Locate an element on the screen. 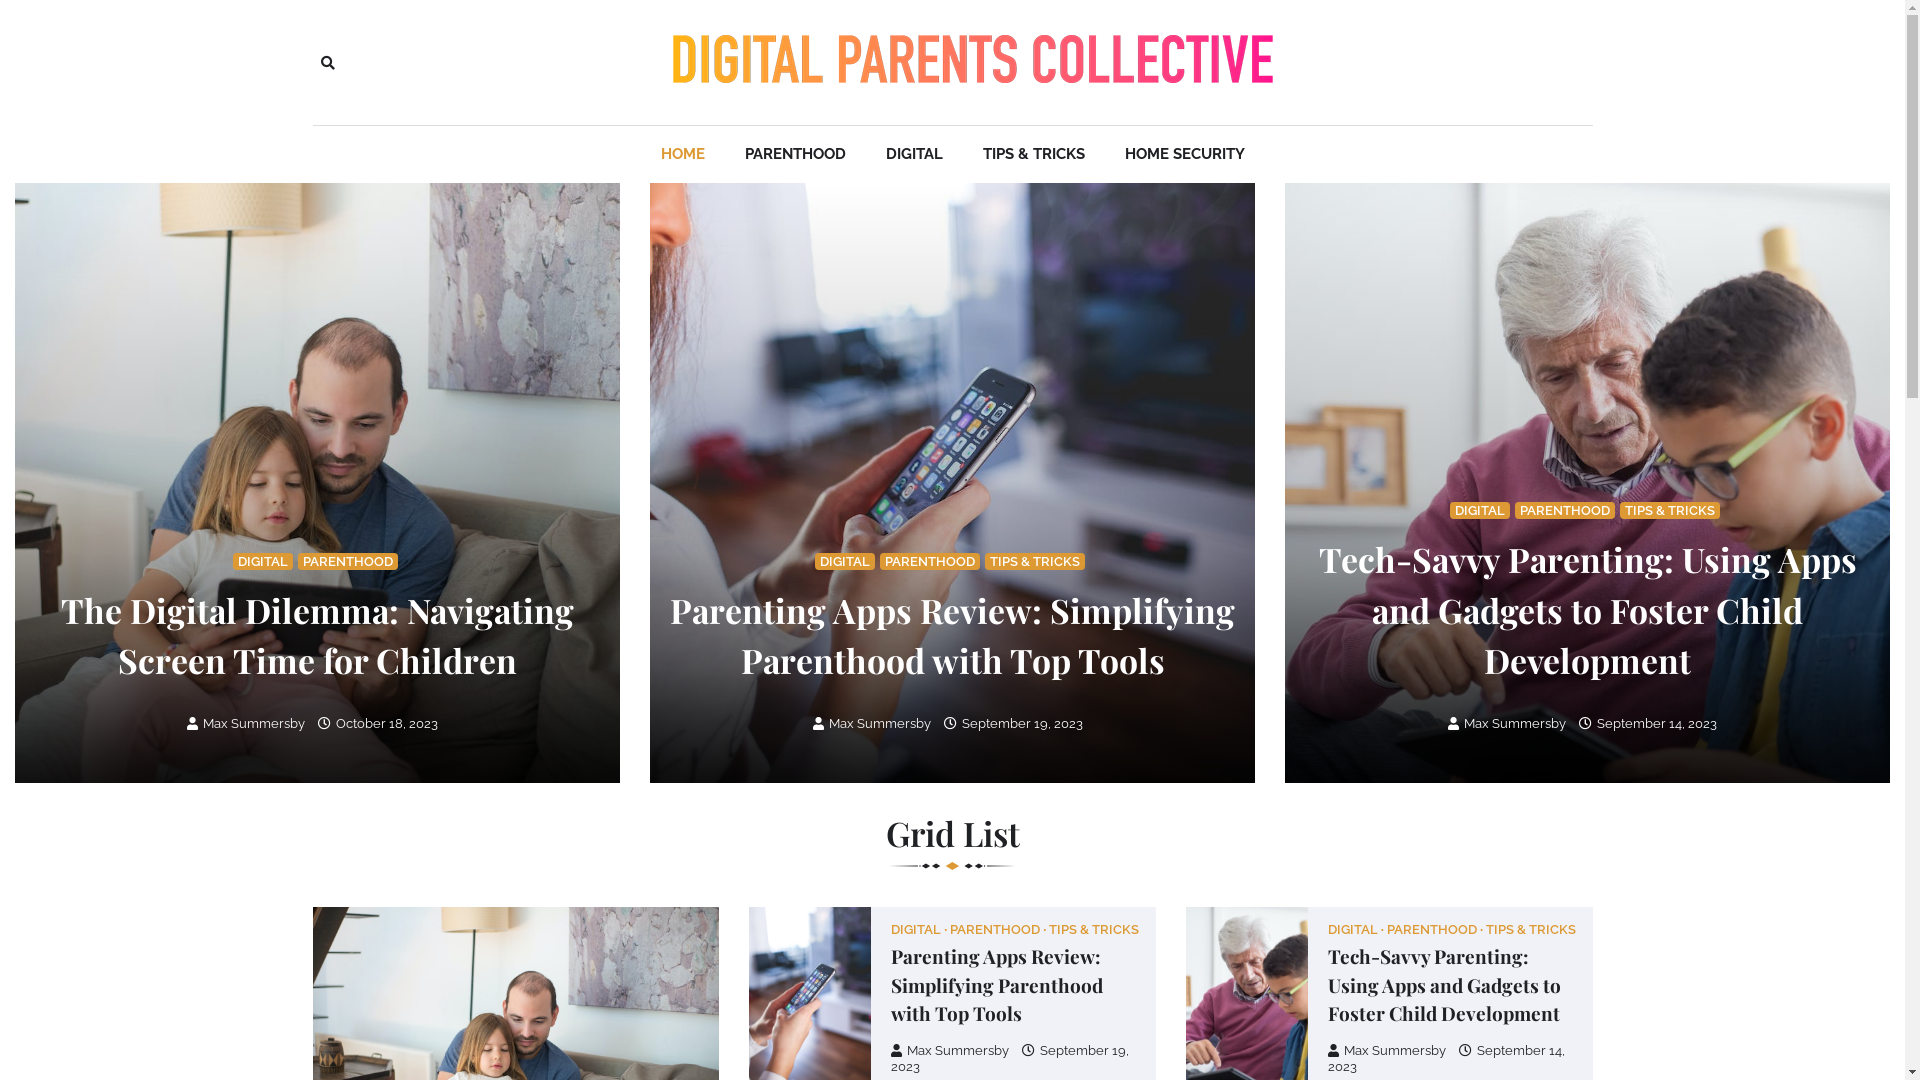 The height and width of the screenshot is (1080, 1920). HOME is located at coordinates (682, 154).